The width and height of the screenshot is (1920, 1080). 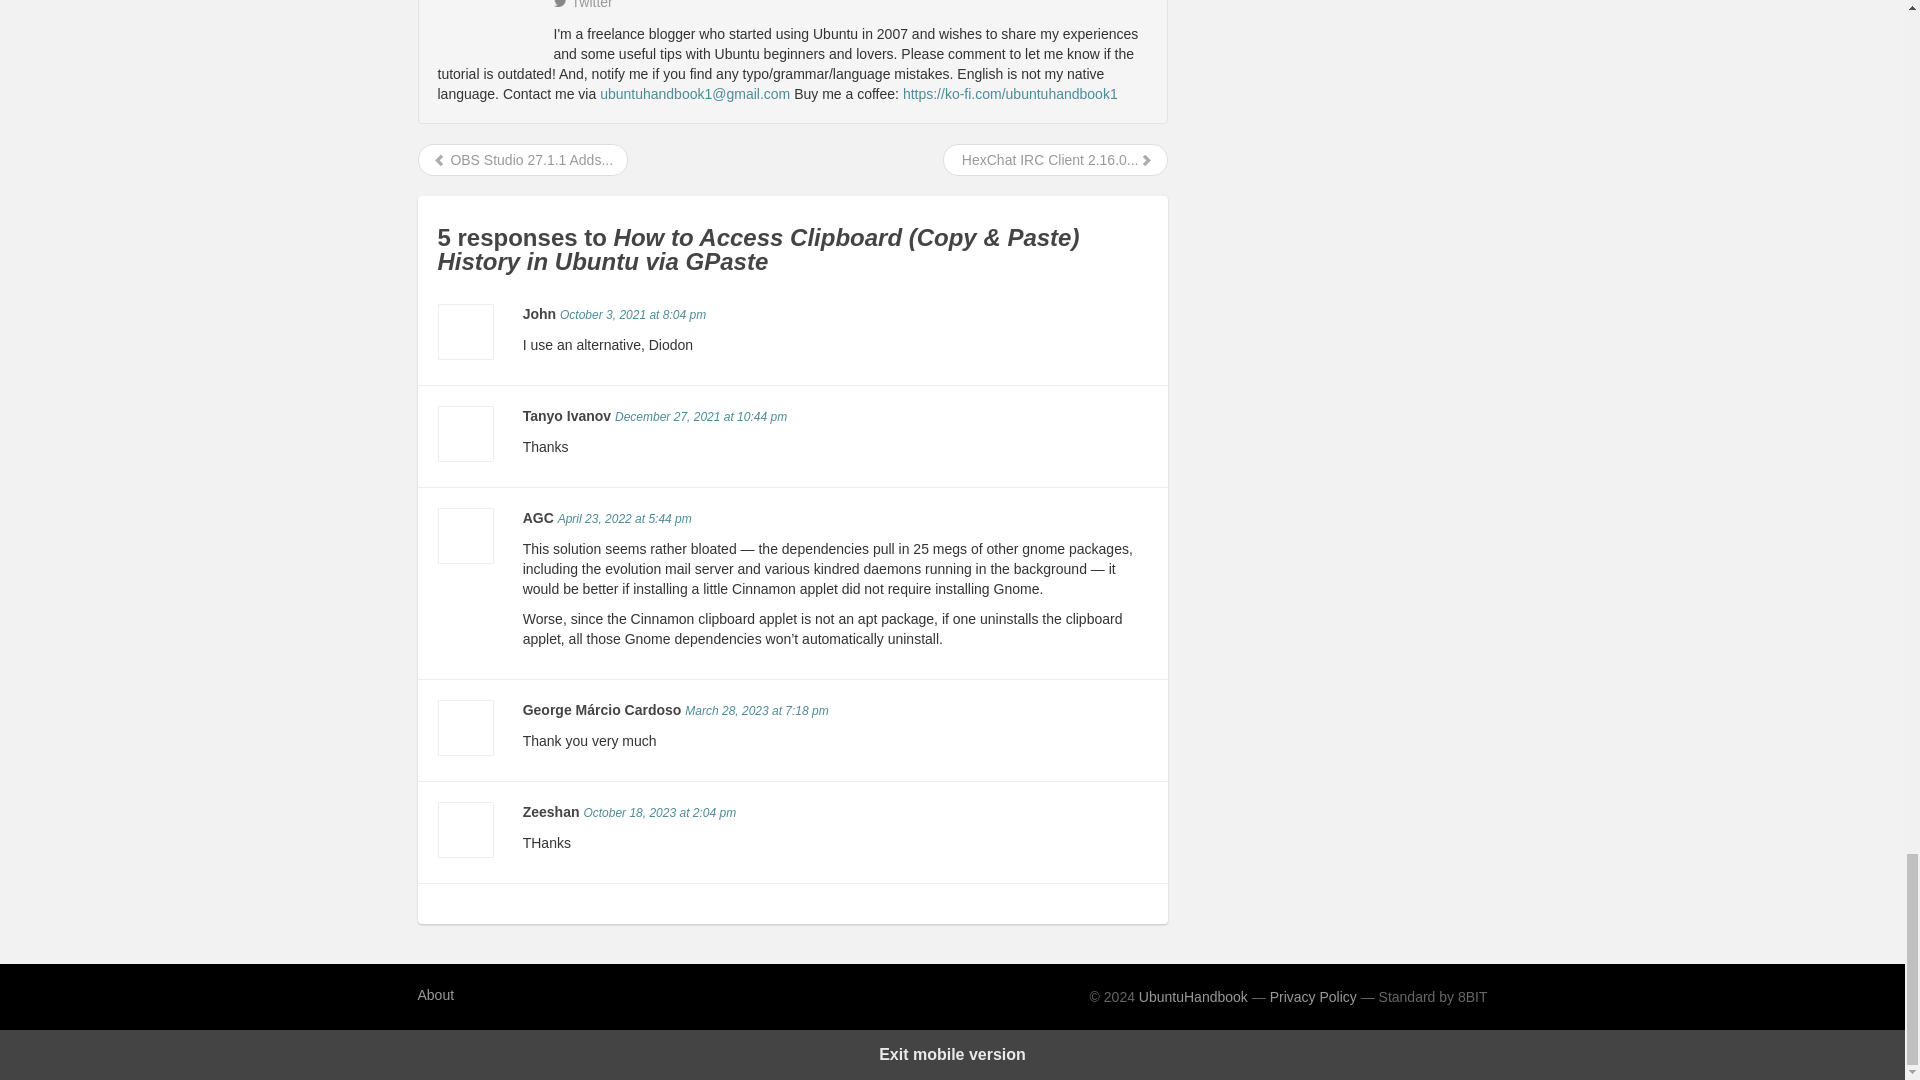 I want to click on Permalink, so click(x=633, y=314).